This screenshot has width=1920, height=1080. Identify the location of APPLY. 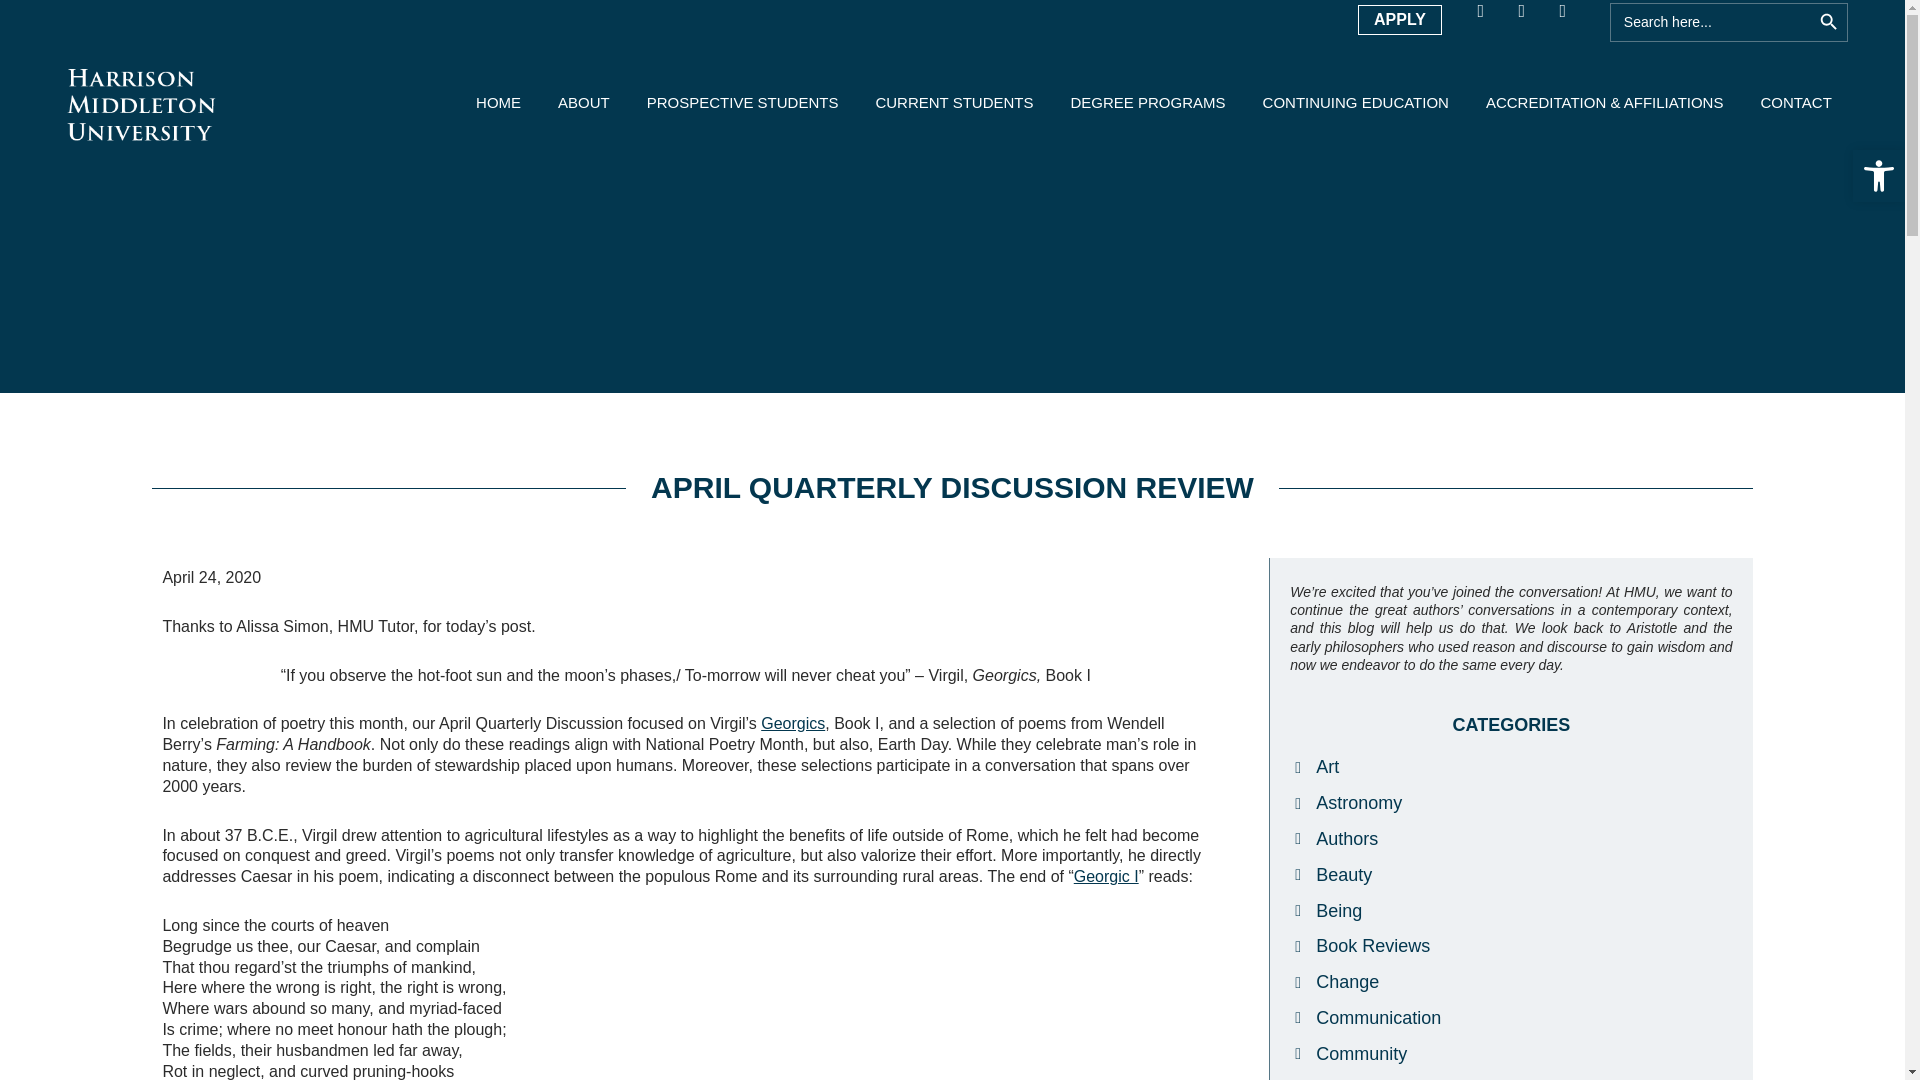
(1399, 20).